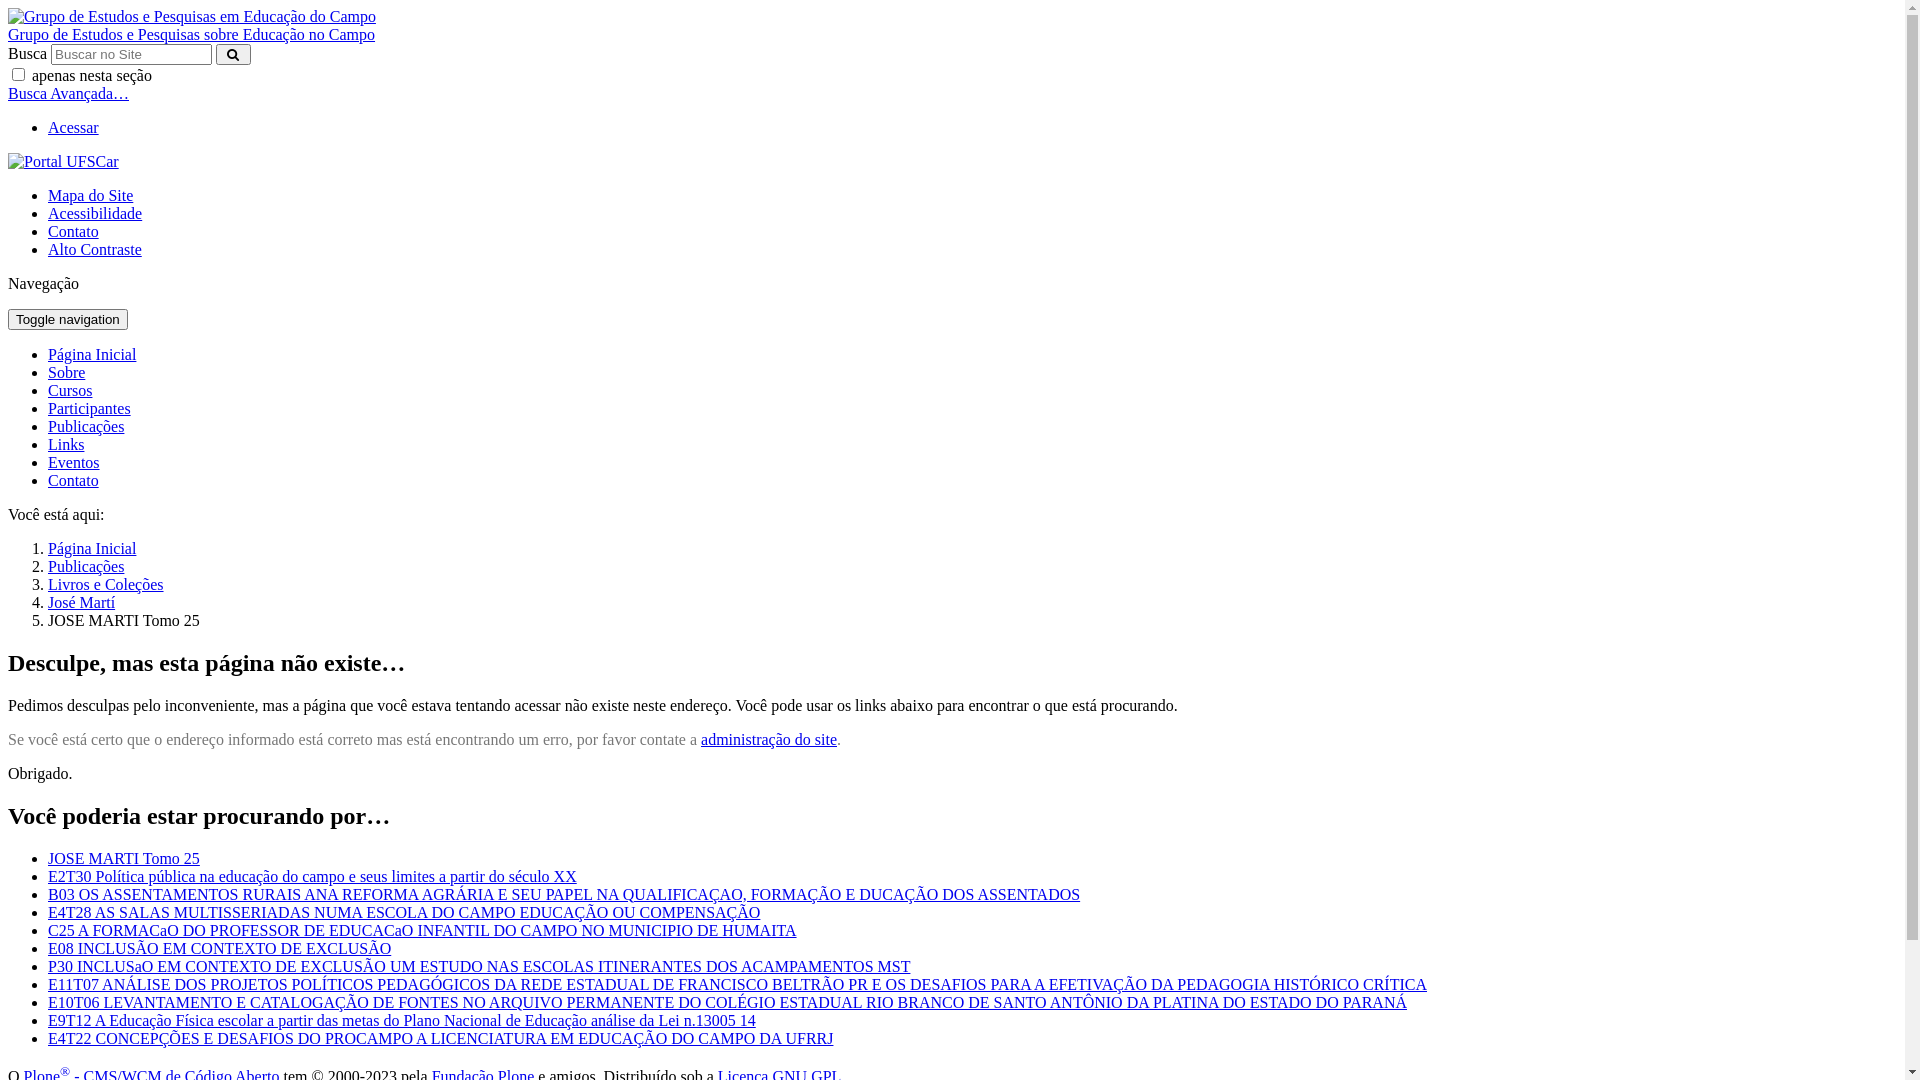 The image size is (1920, 1080). Describe the element at coordinates (132, 54) in the screenshot. I see `Buscar no Site` at that location.